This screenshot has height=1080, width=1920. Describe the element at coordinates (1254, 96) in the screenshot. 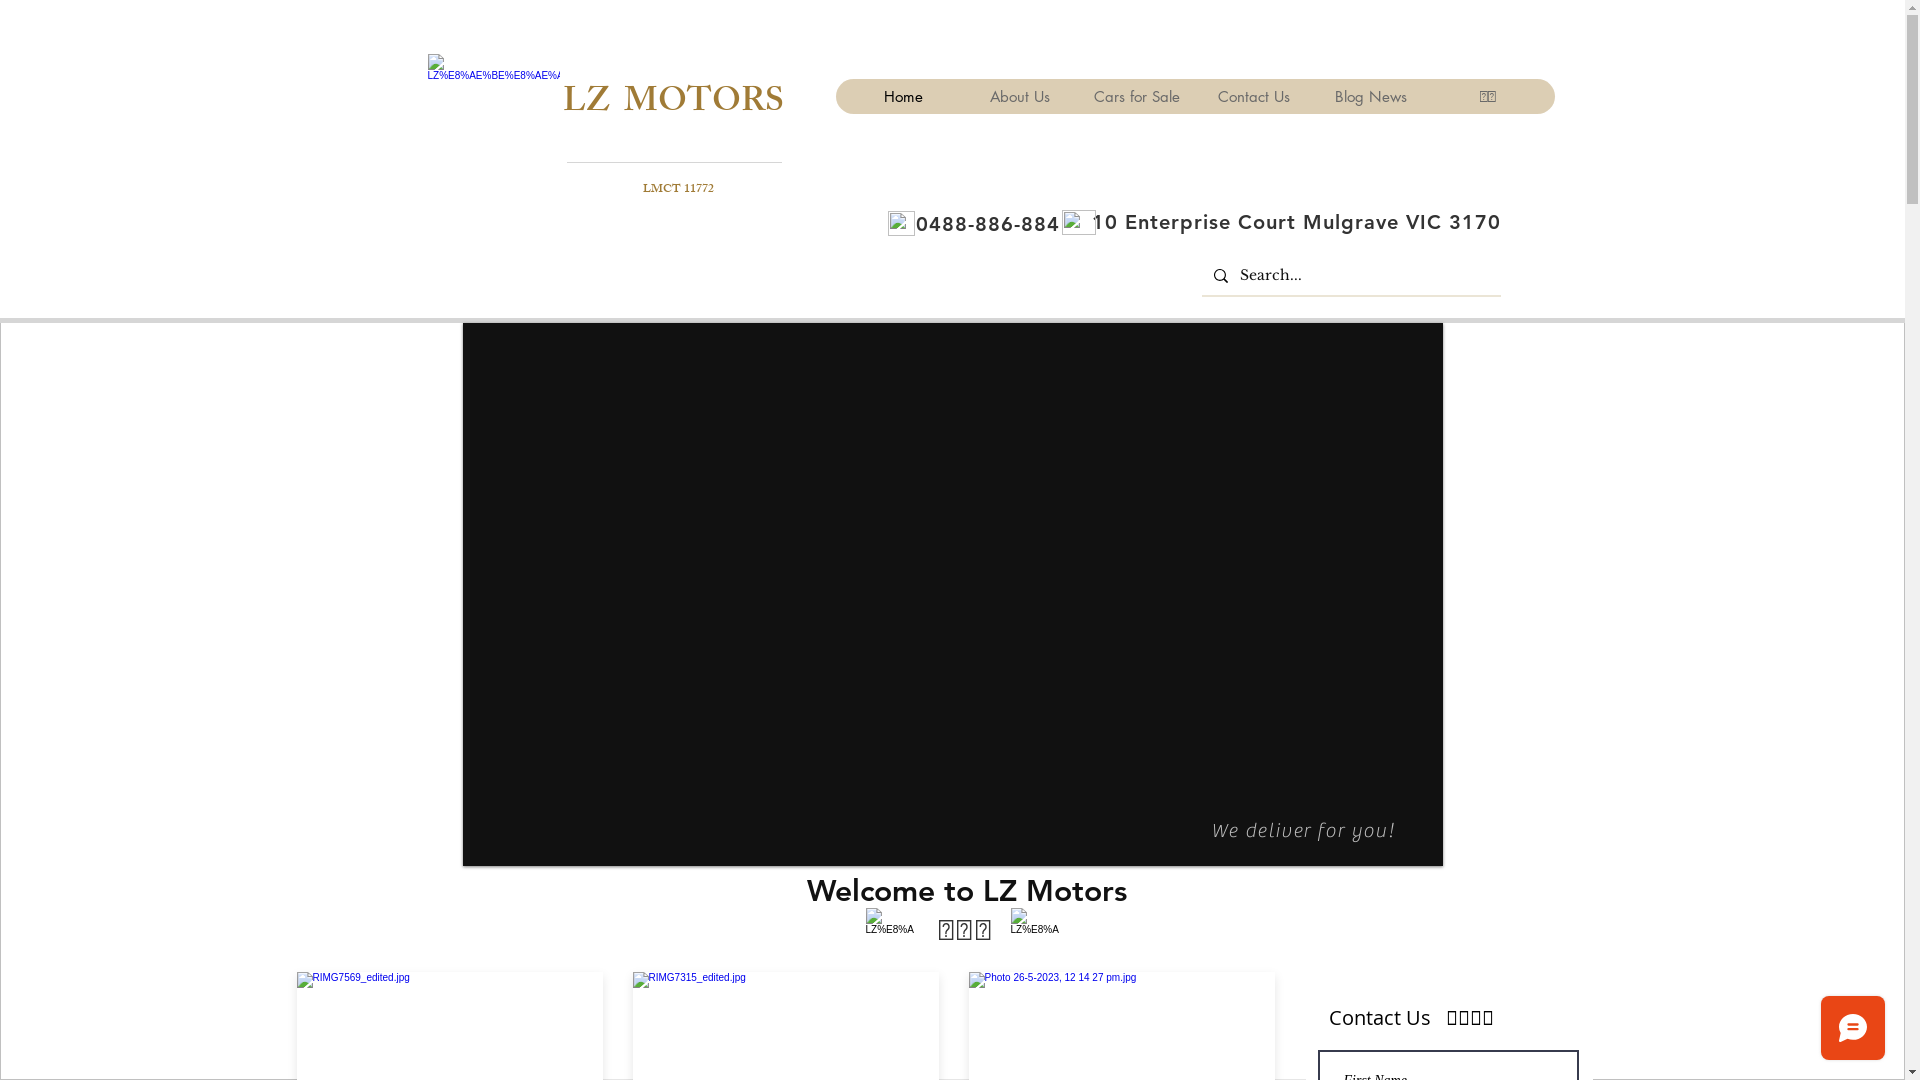

I see `Contact Us` at that location.